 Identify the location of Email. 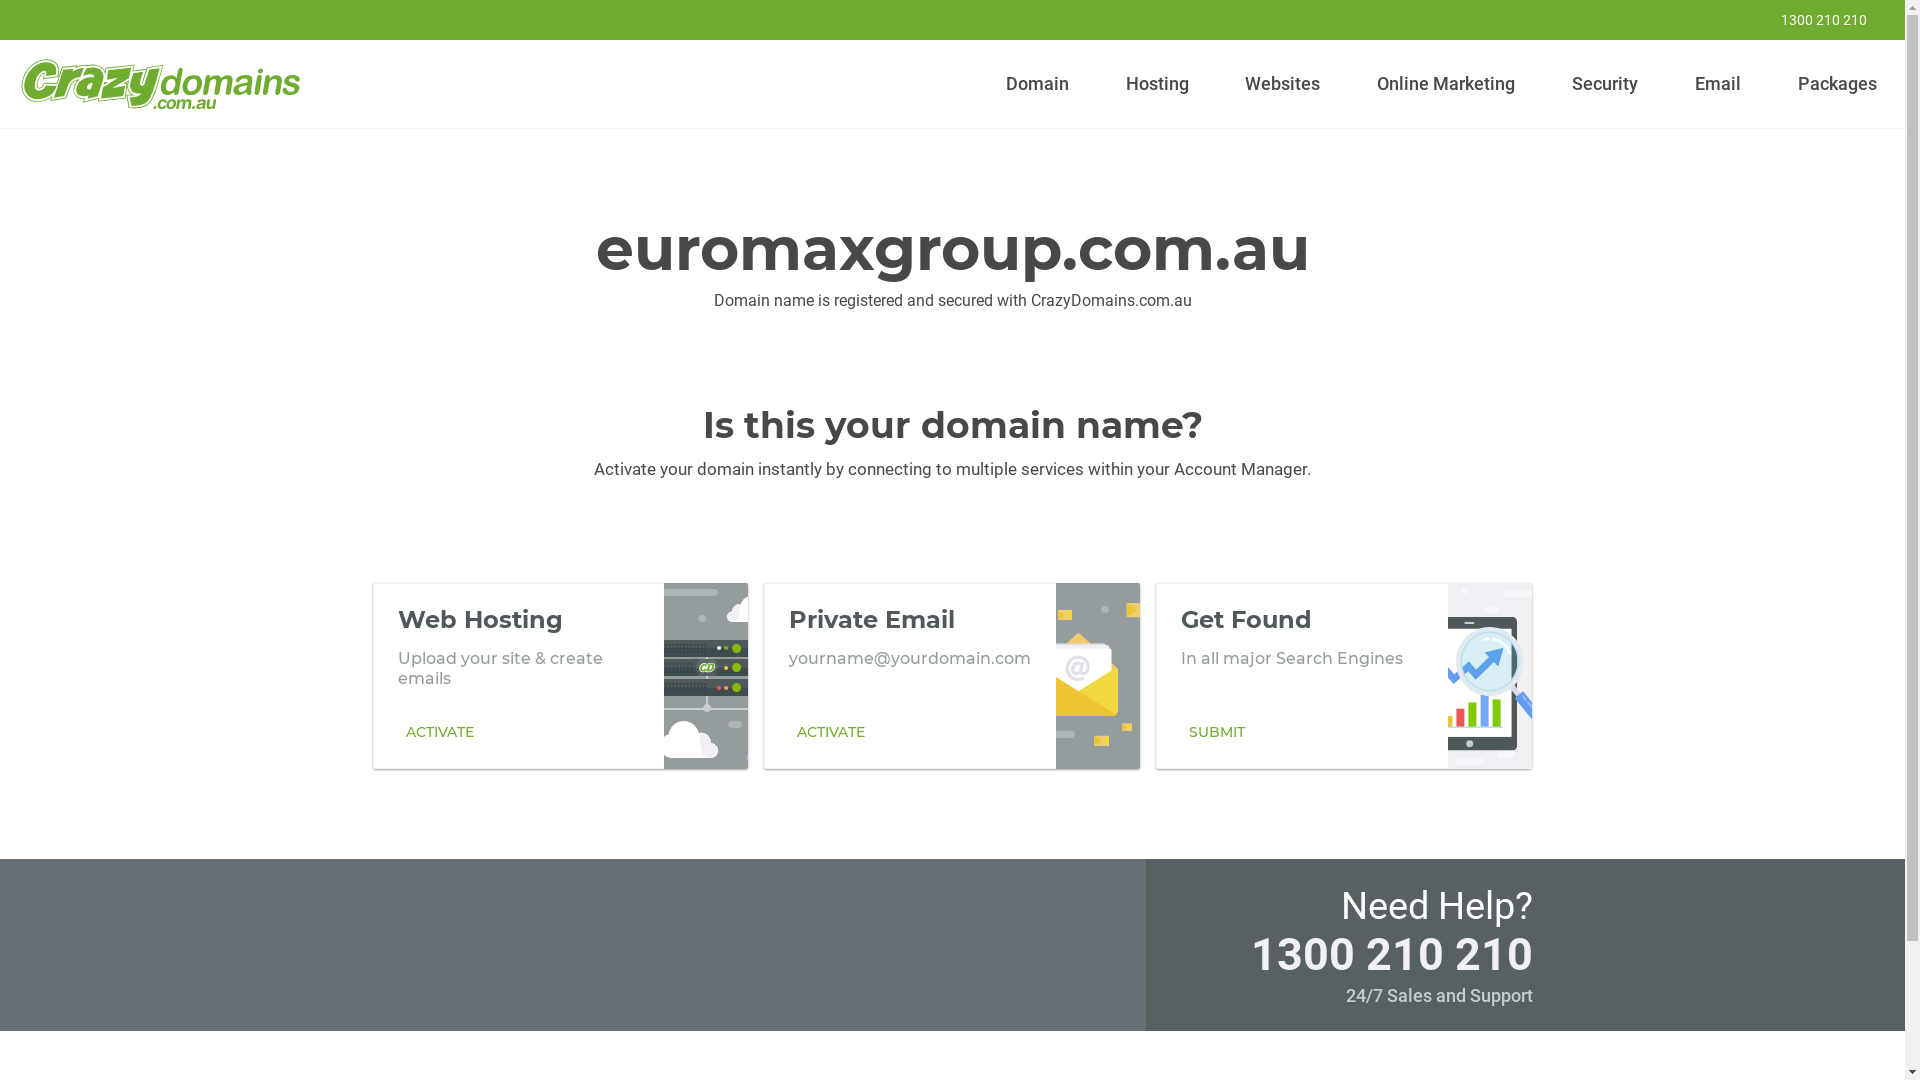
(1718, 84).